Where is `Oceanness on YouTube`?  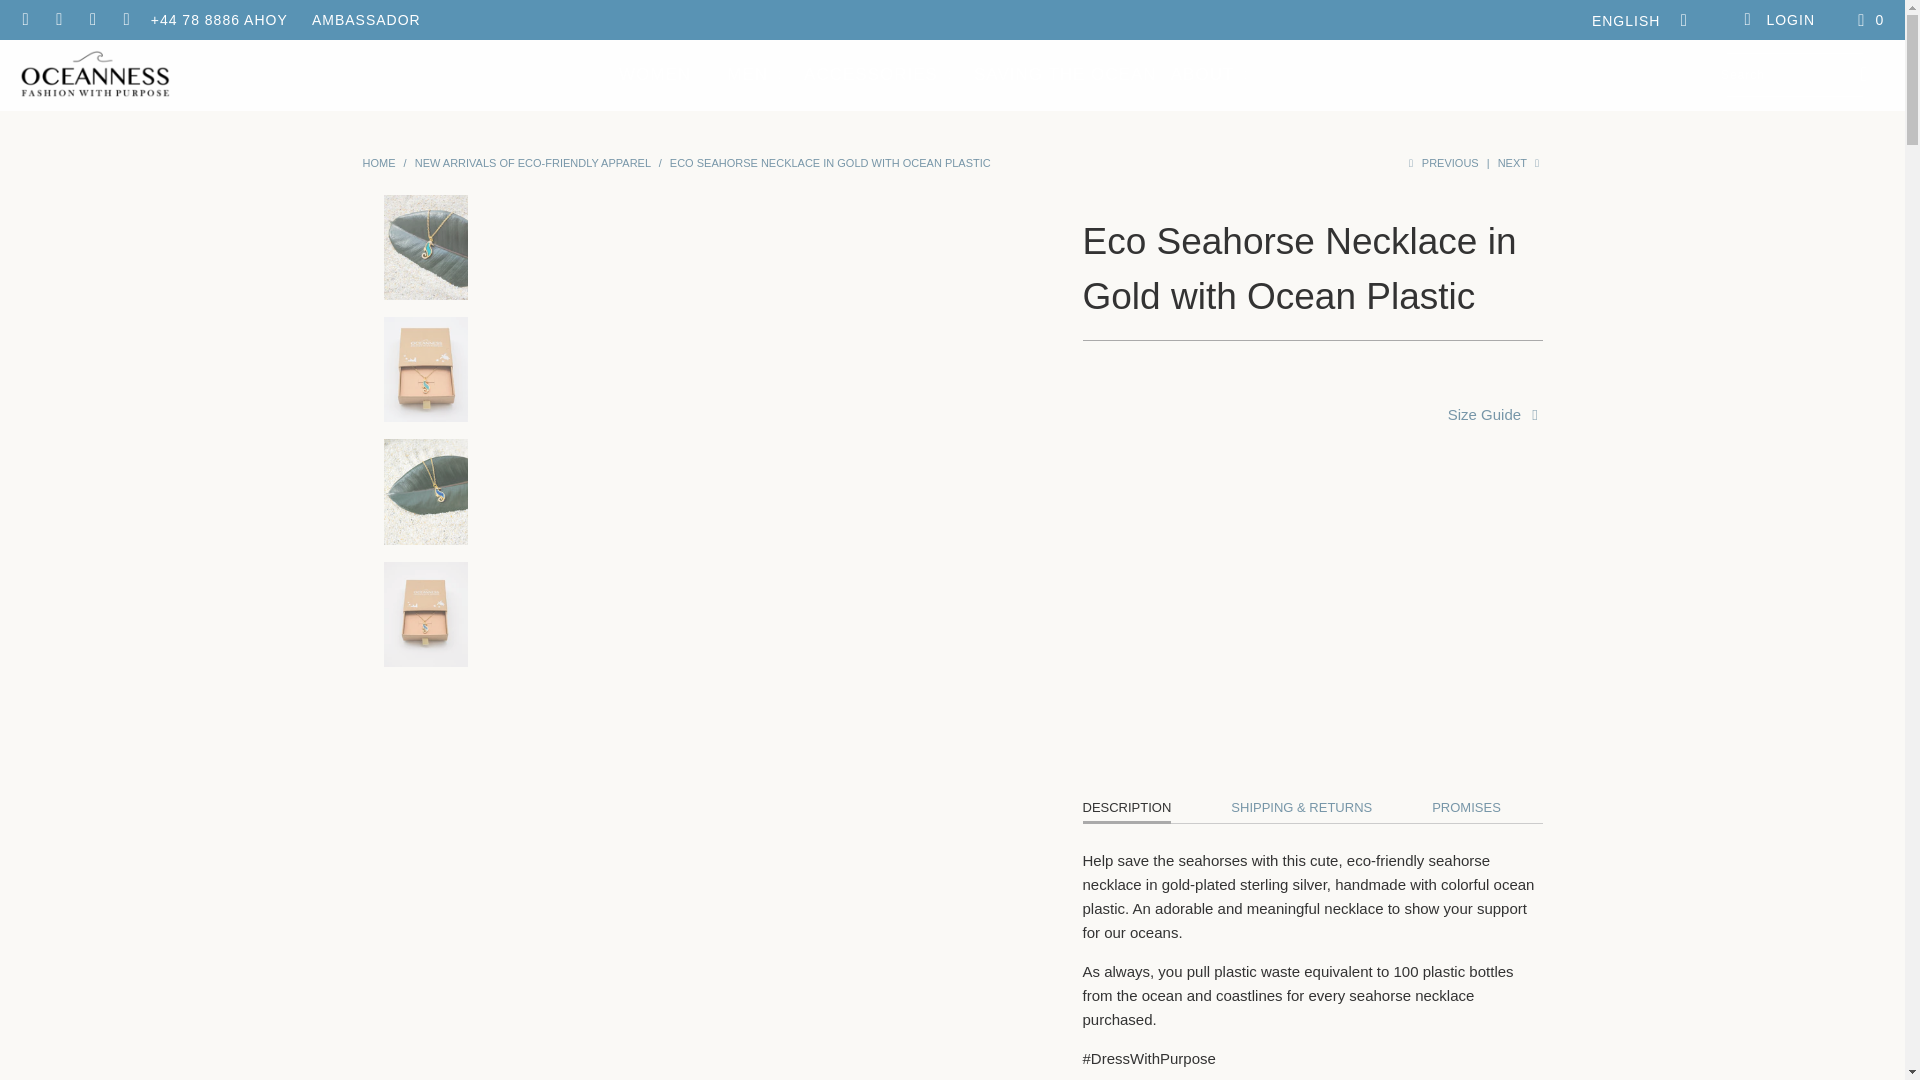 Oceanness on YouTube is located at coordinates (59, 20).